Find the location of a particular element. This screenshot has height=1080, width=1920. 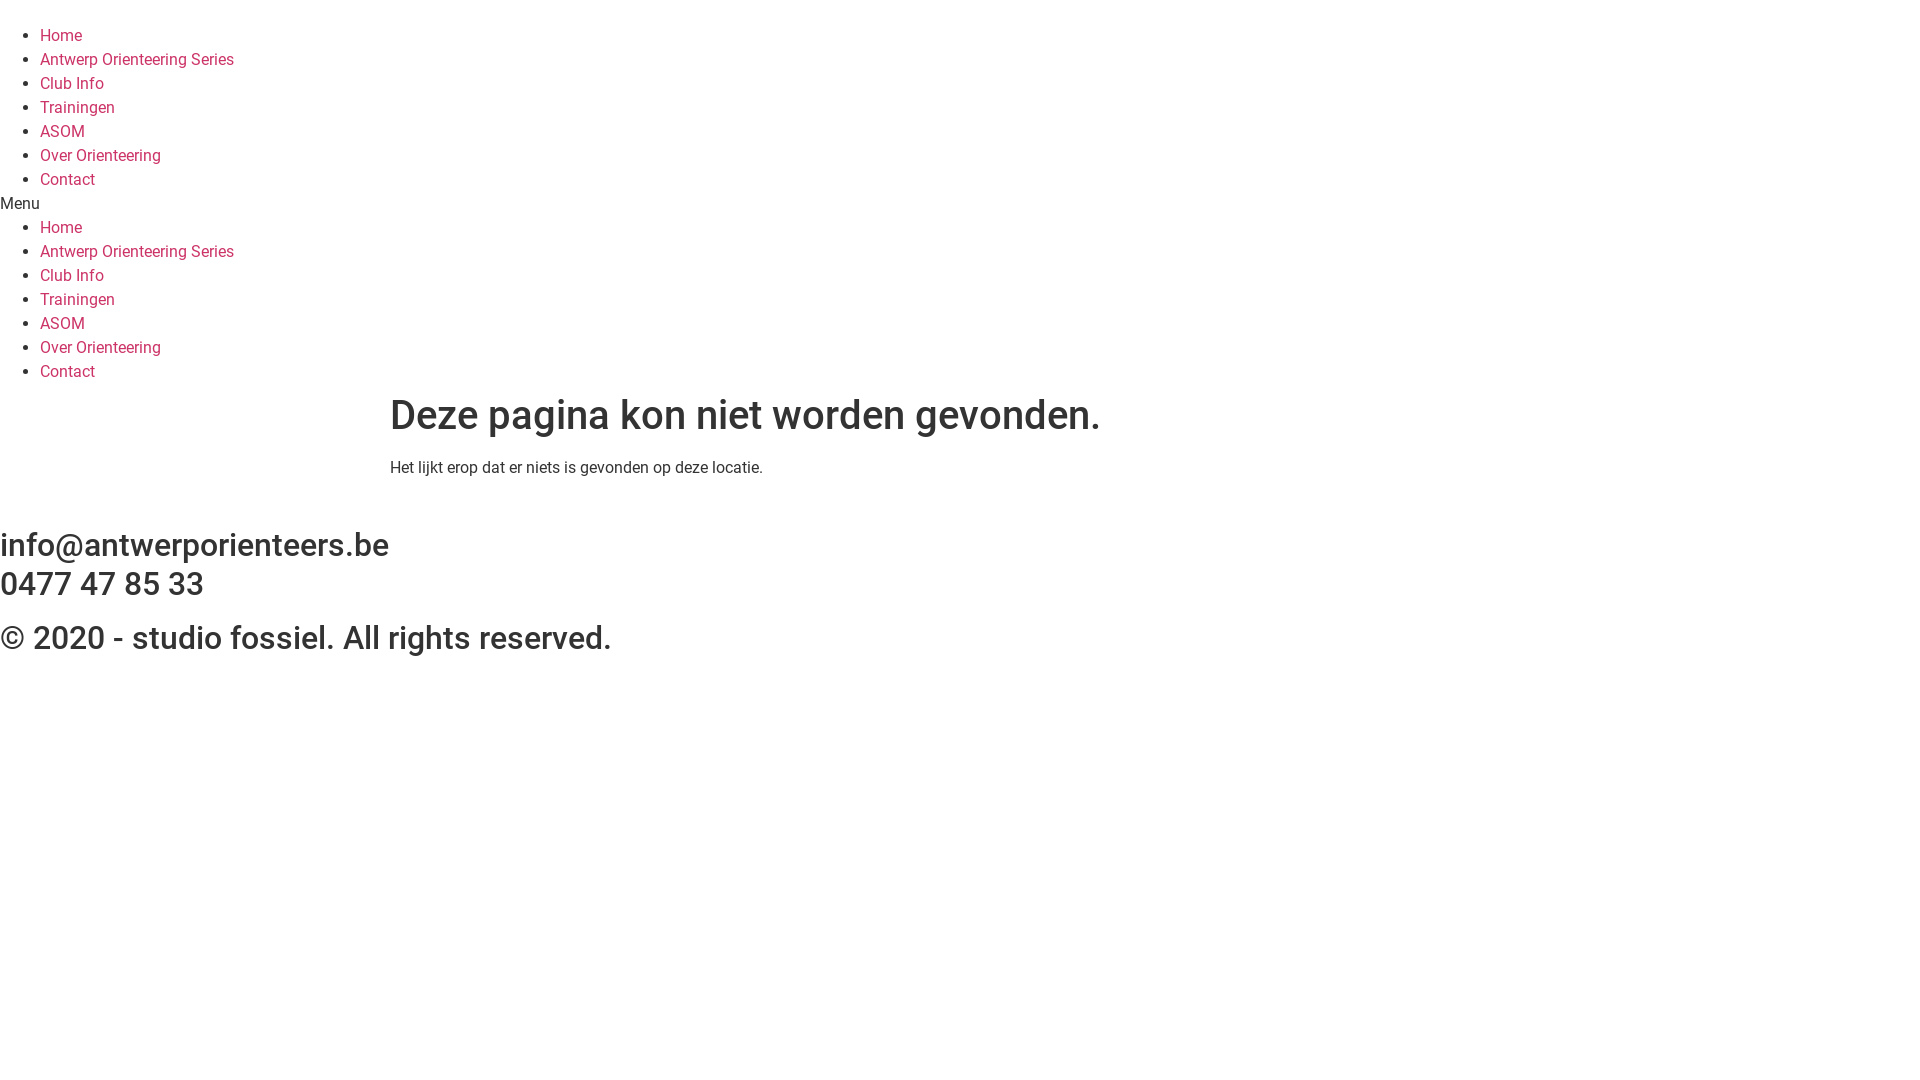

ASOM is located at coordinates (62, 324).